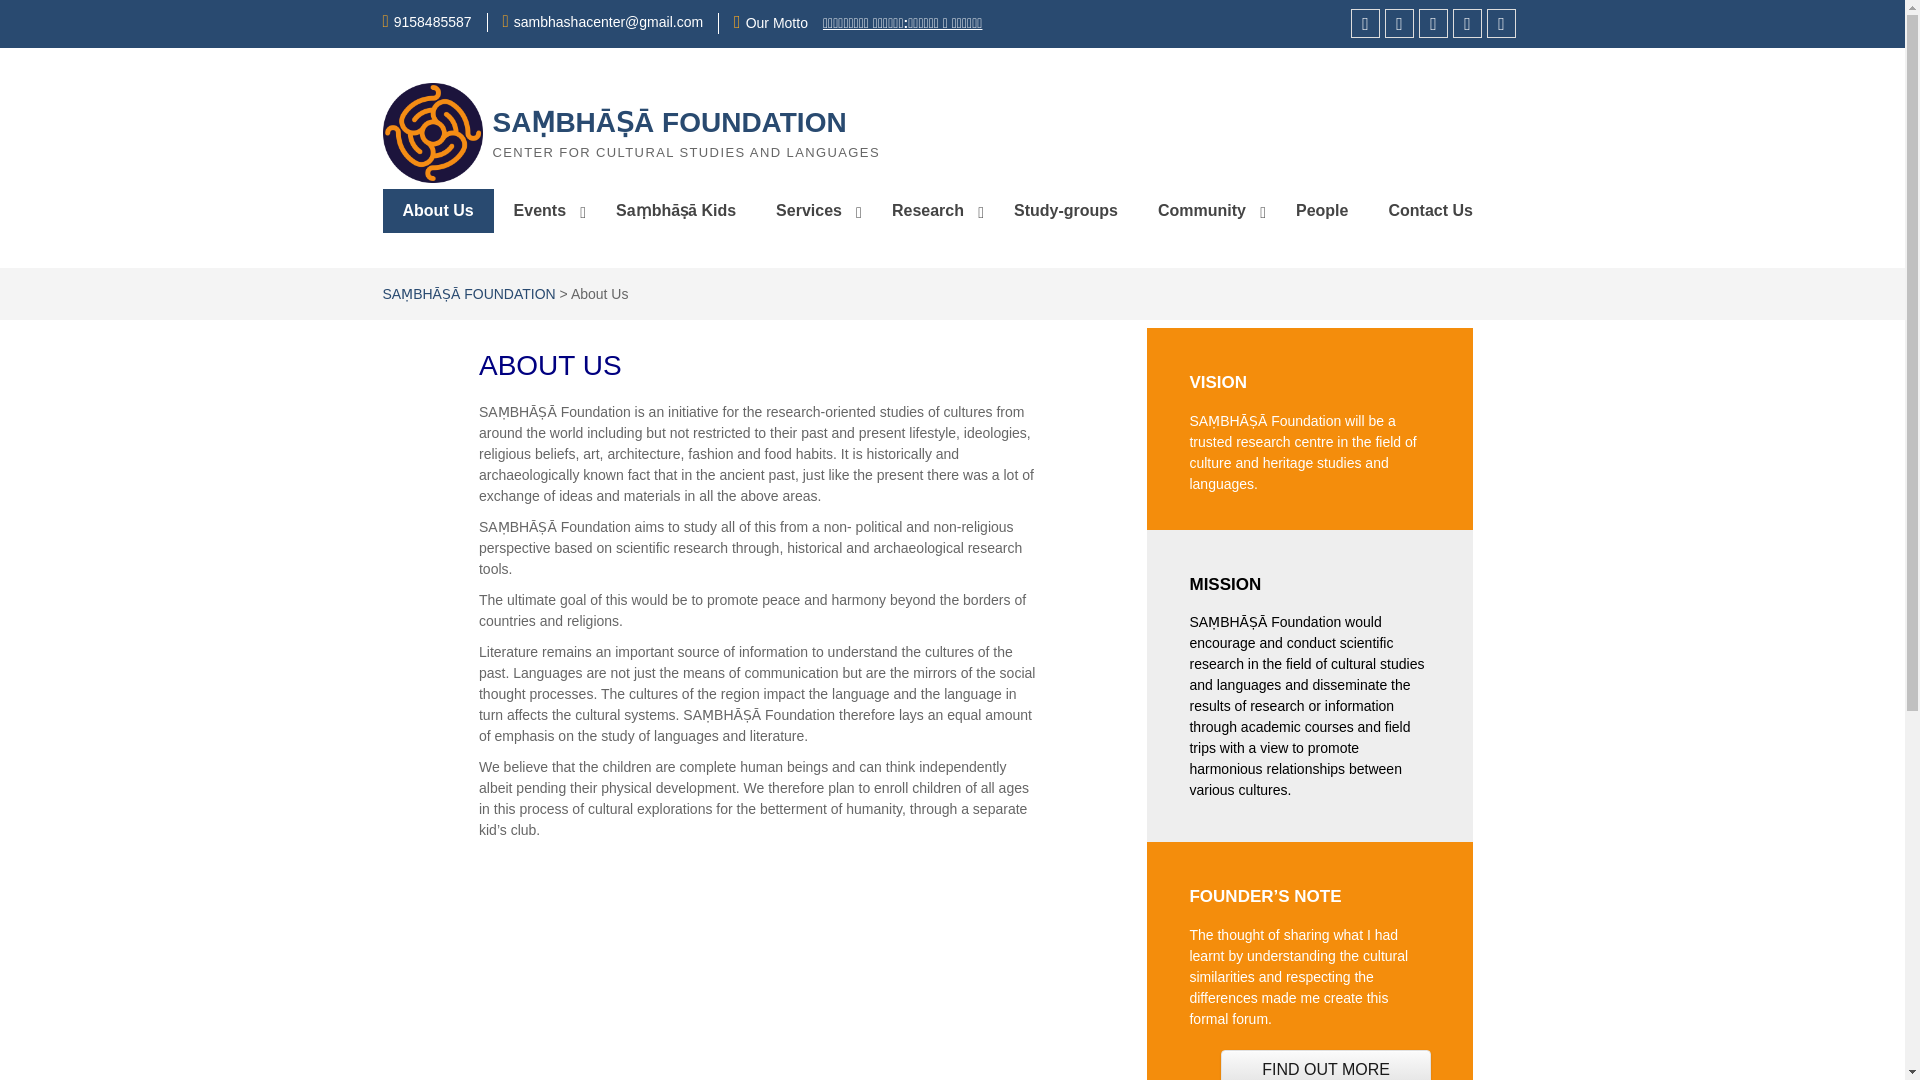  What do you see at coordinates (1326, 1064) in the screenshot?
I see `FIND OUT MORE` at bounding box center [1326, 1064].